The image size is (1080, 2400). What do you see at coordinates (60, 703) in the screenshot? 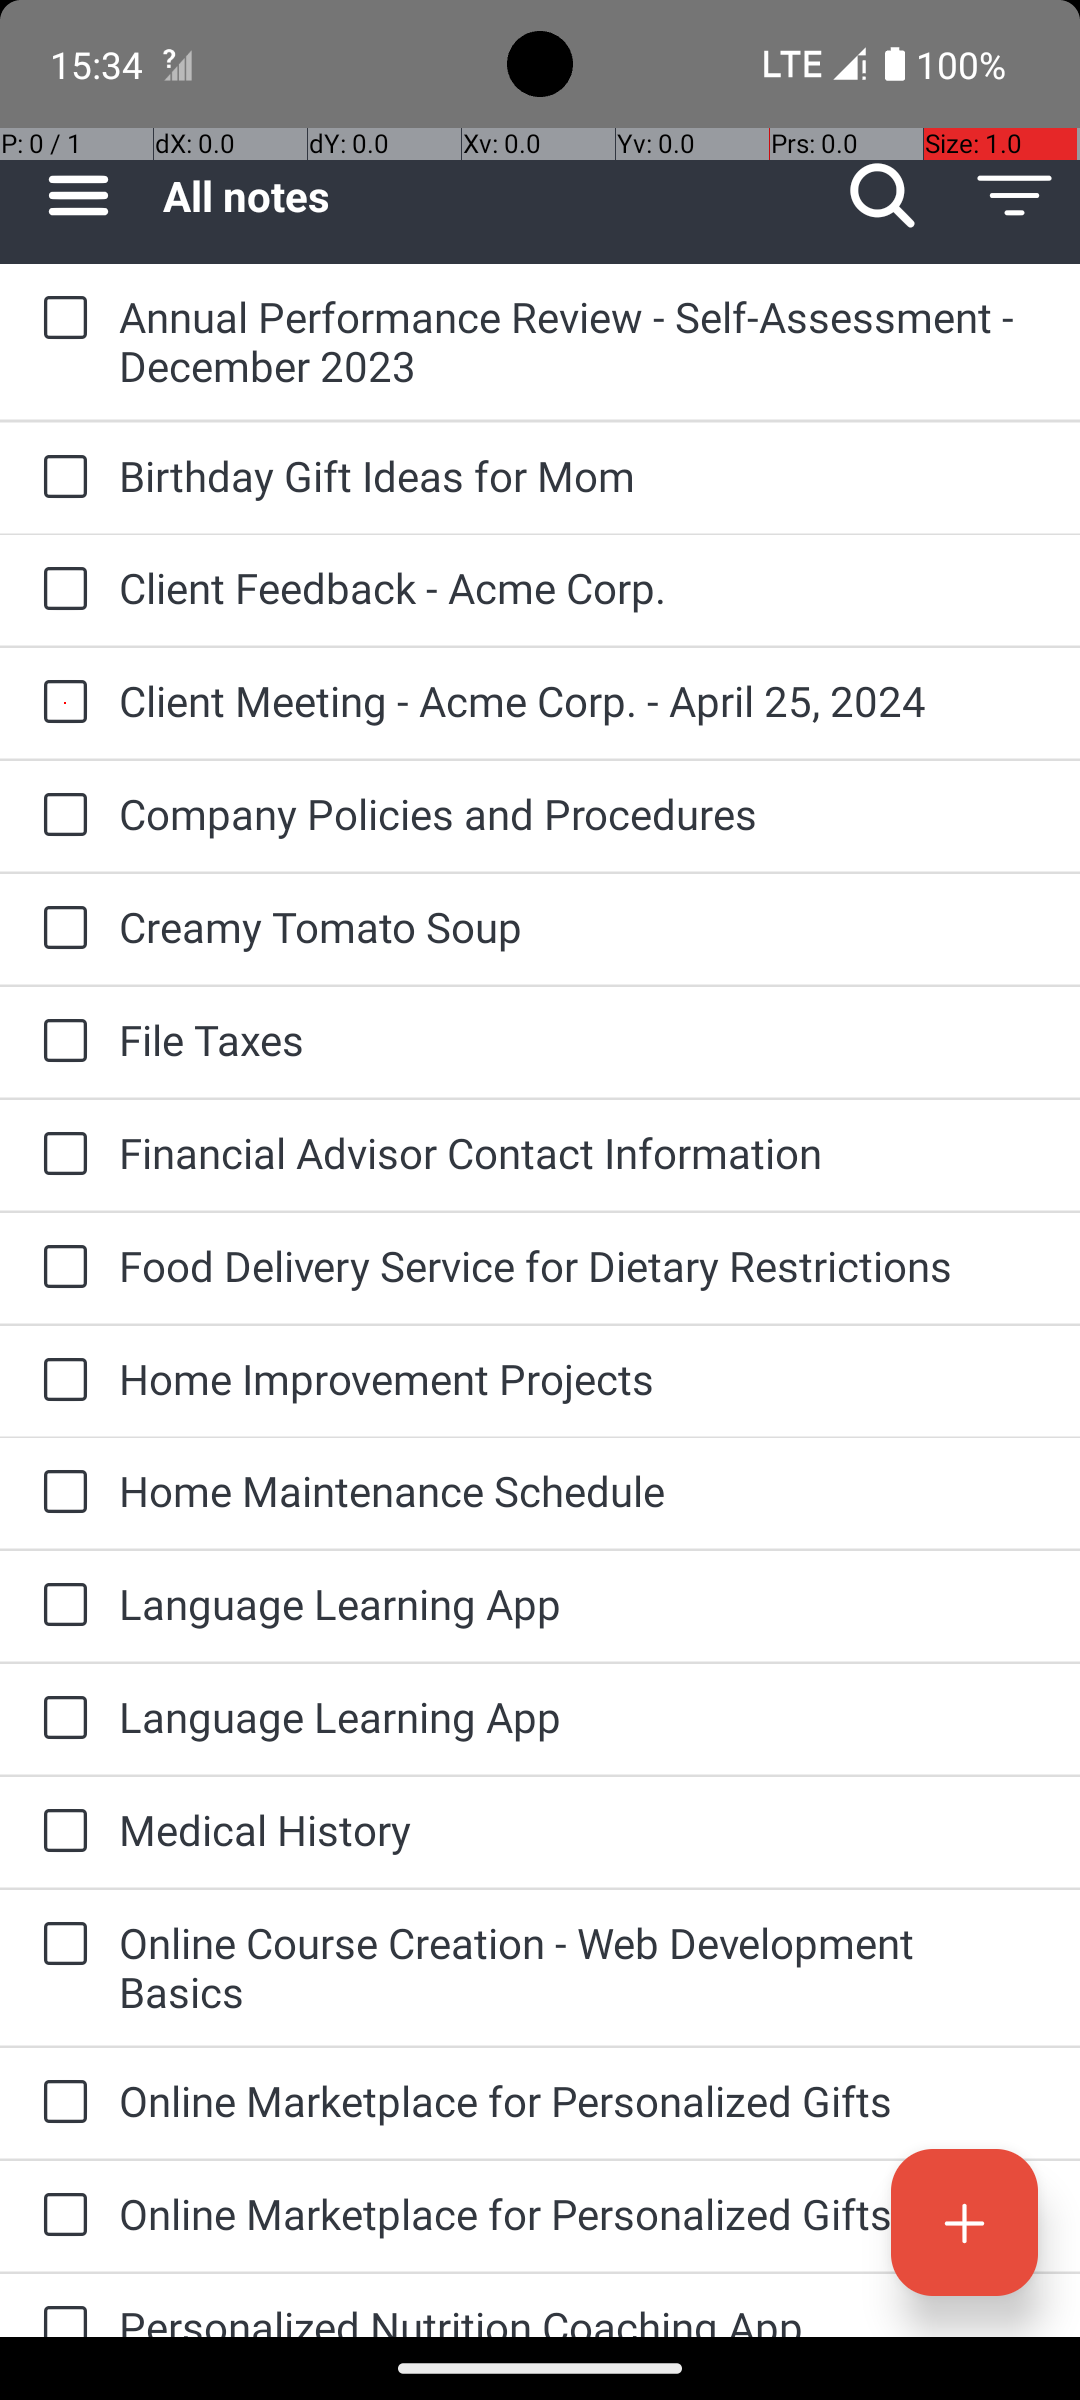
I see `to-do: Client Meeting - Acme Corp. - April 25, 2024` at bounding box center [60, 703].